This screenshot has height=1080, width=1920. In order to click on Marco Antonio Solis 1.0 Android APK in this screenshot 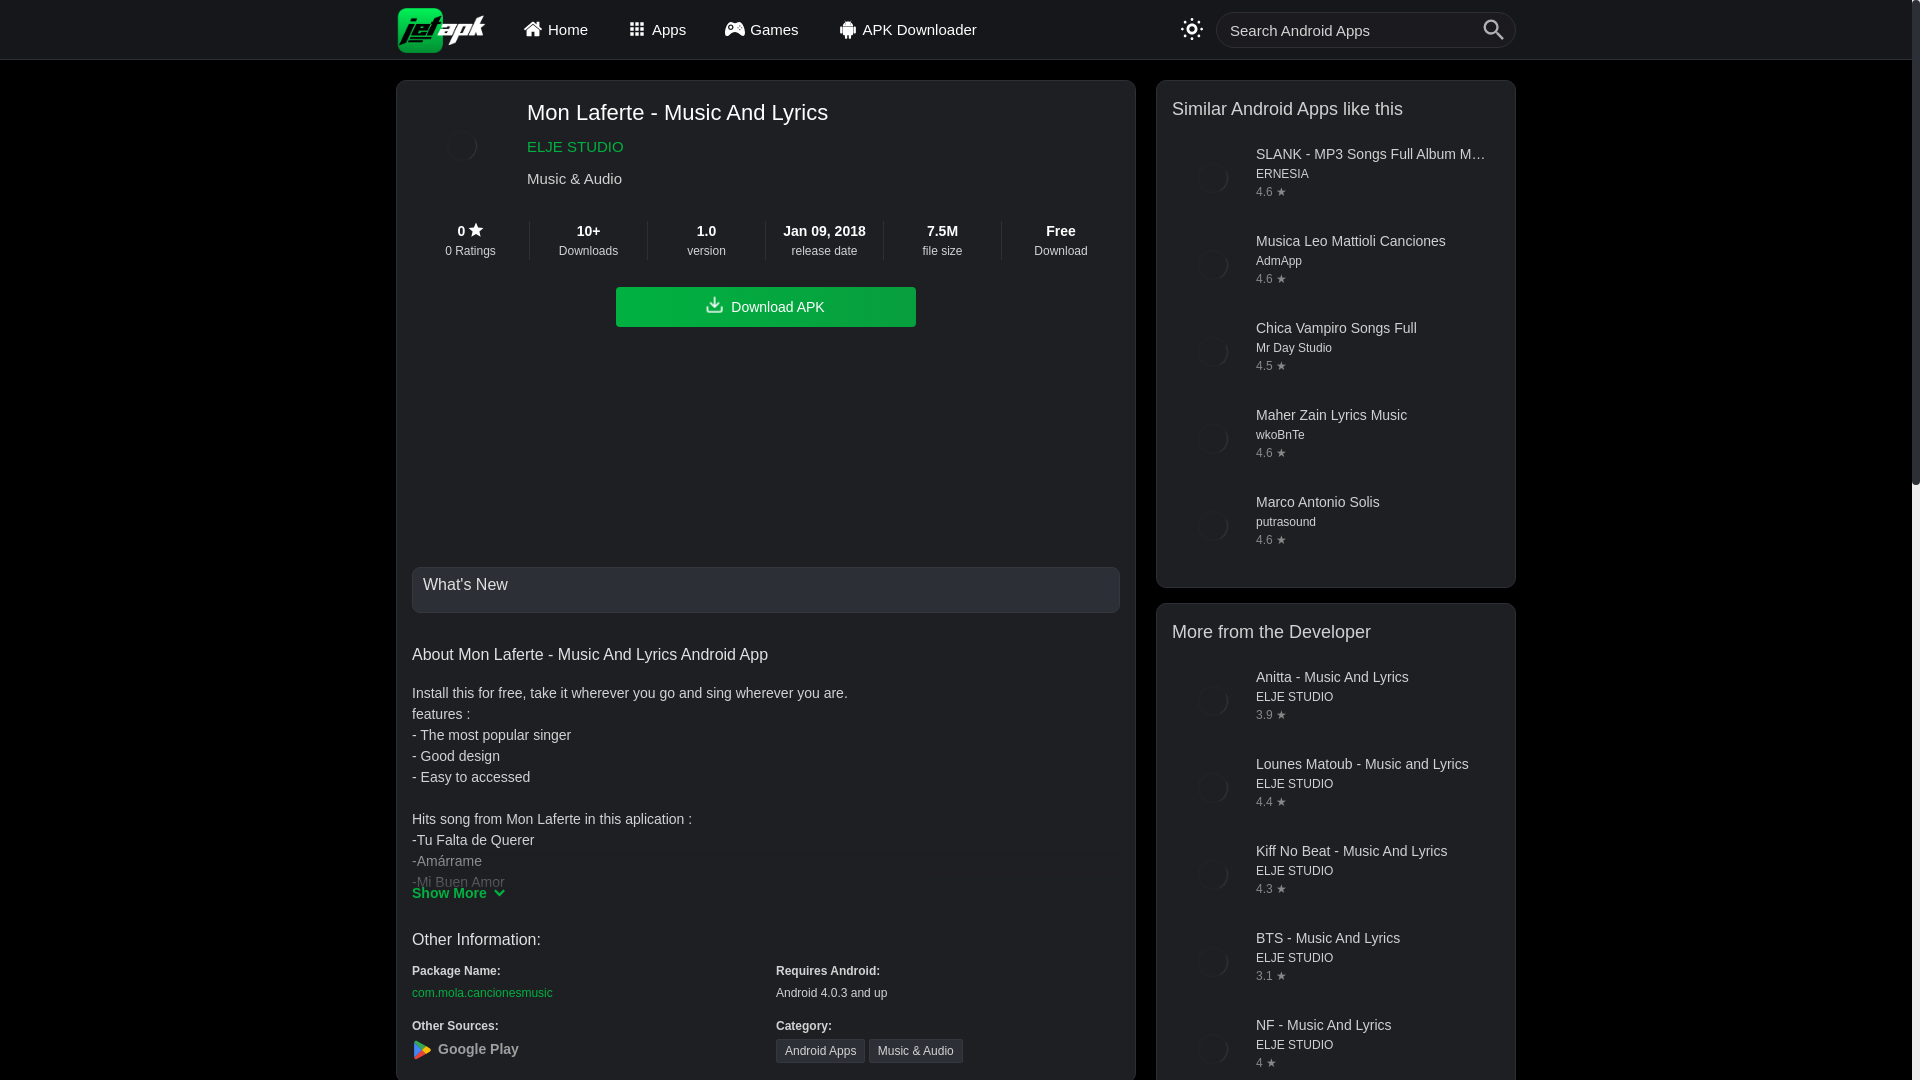, I will do `click(1335, 526)`.